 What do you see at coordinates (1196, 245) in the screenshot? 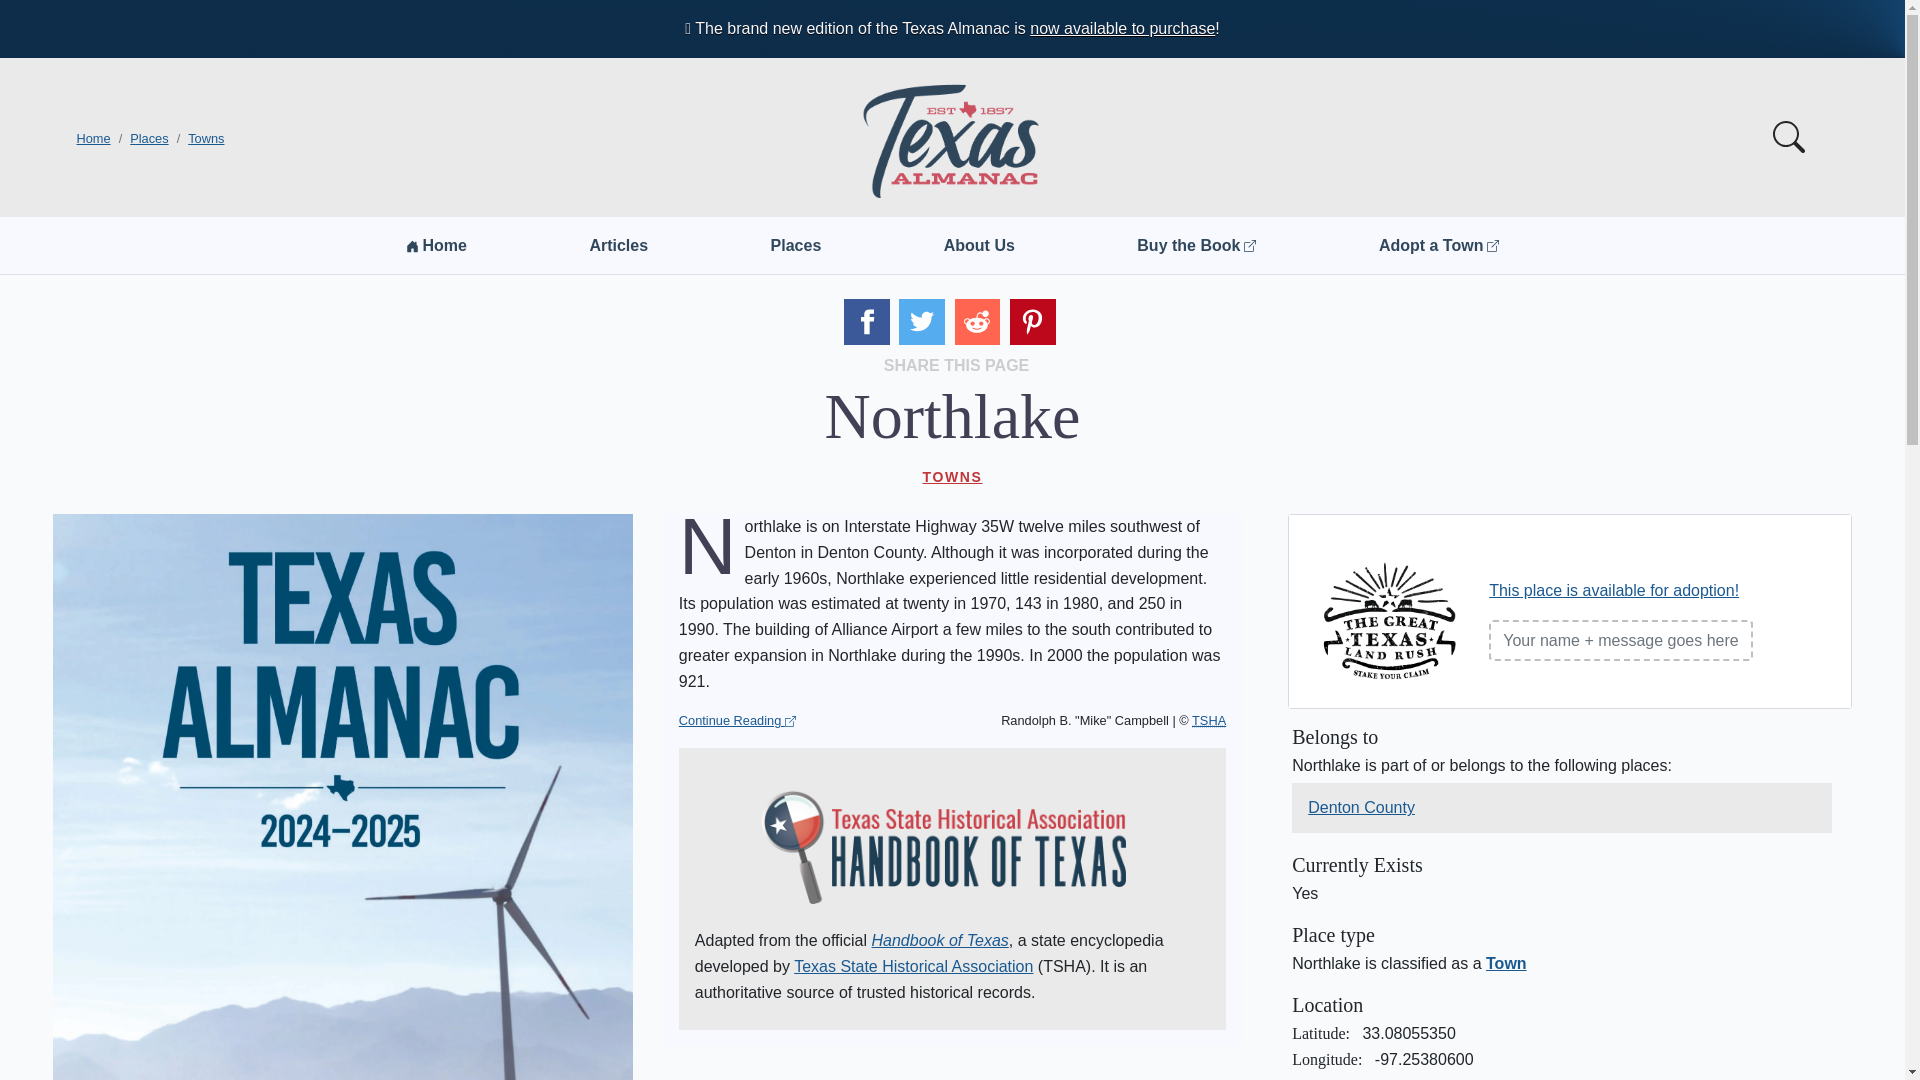
I see `Buy the Book` at bounding box center [1196, 245].